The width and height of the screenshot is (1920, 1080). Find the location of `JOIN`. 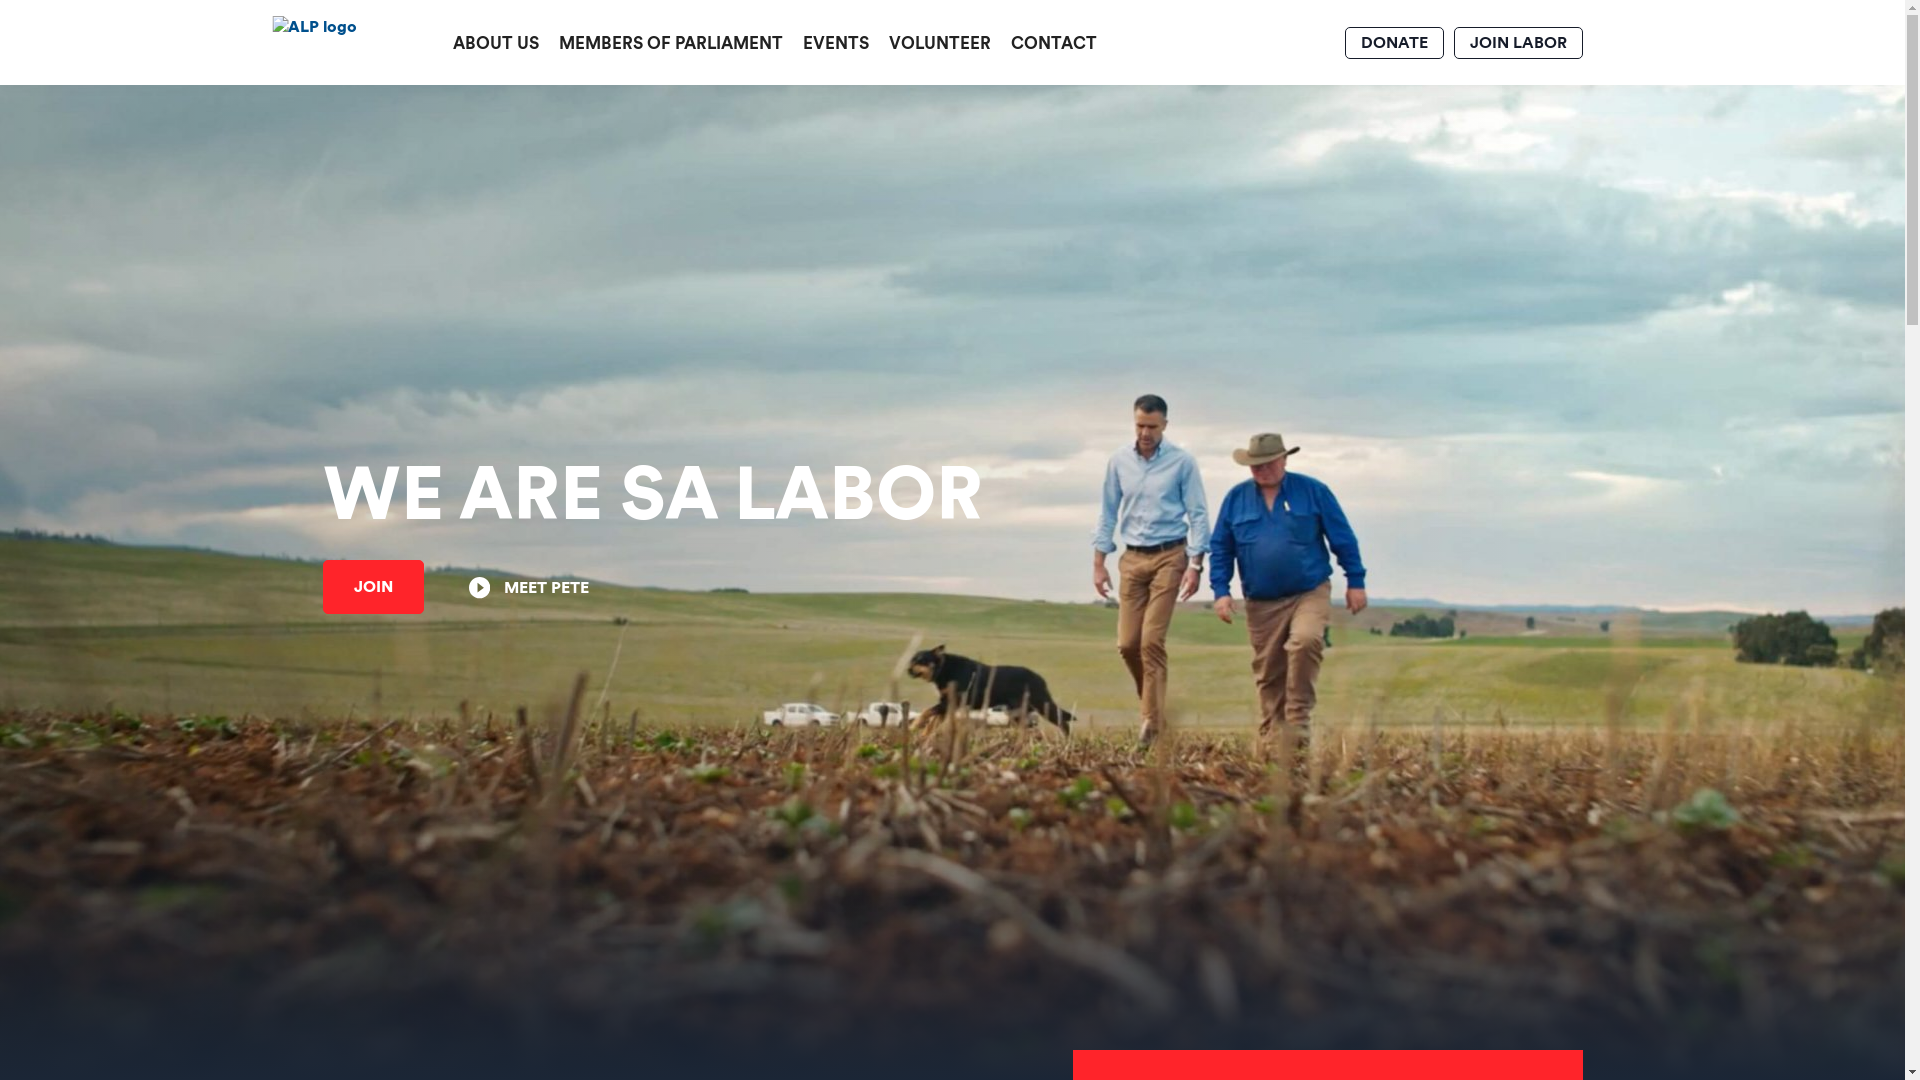

JOIN is located at coordinates (372, 587).